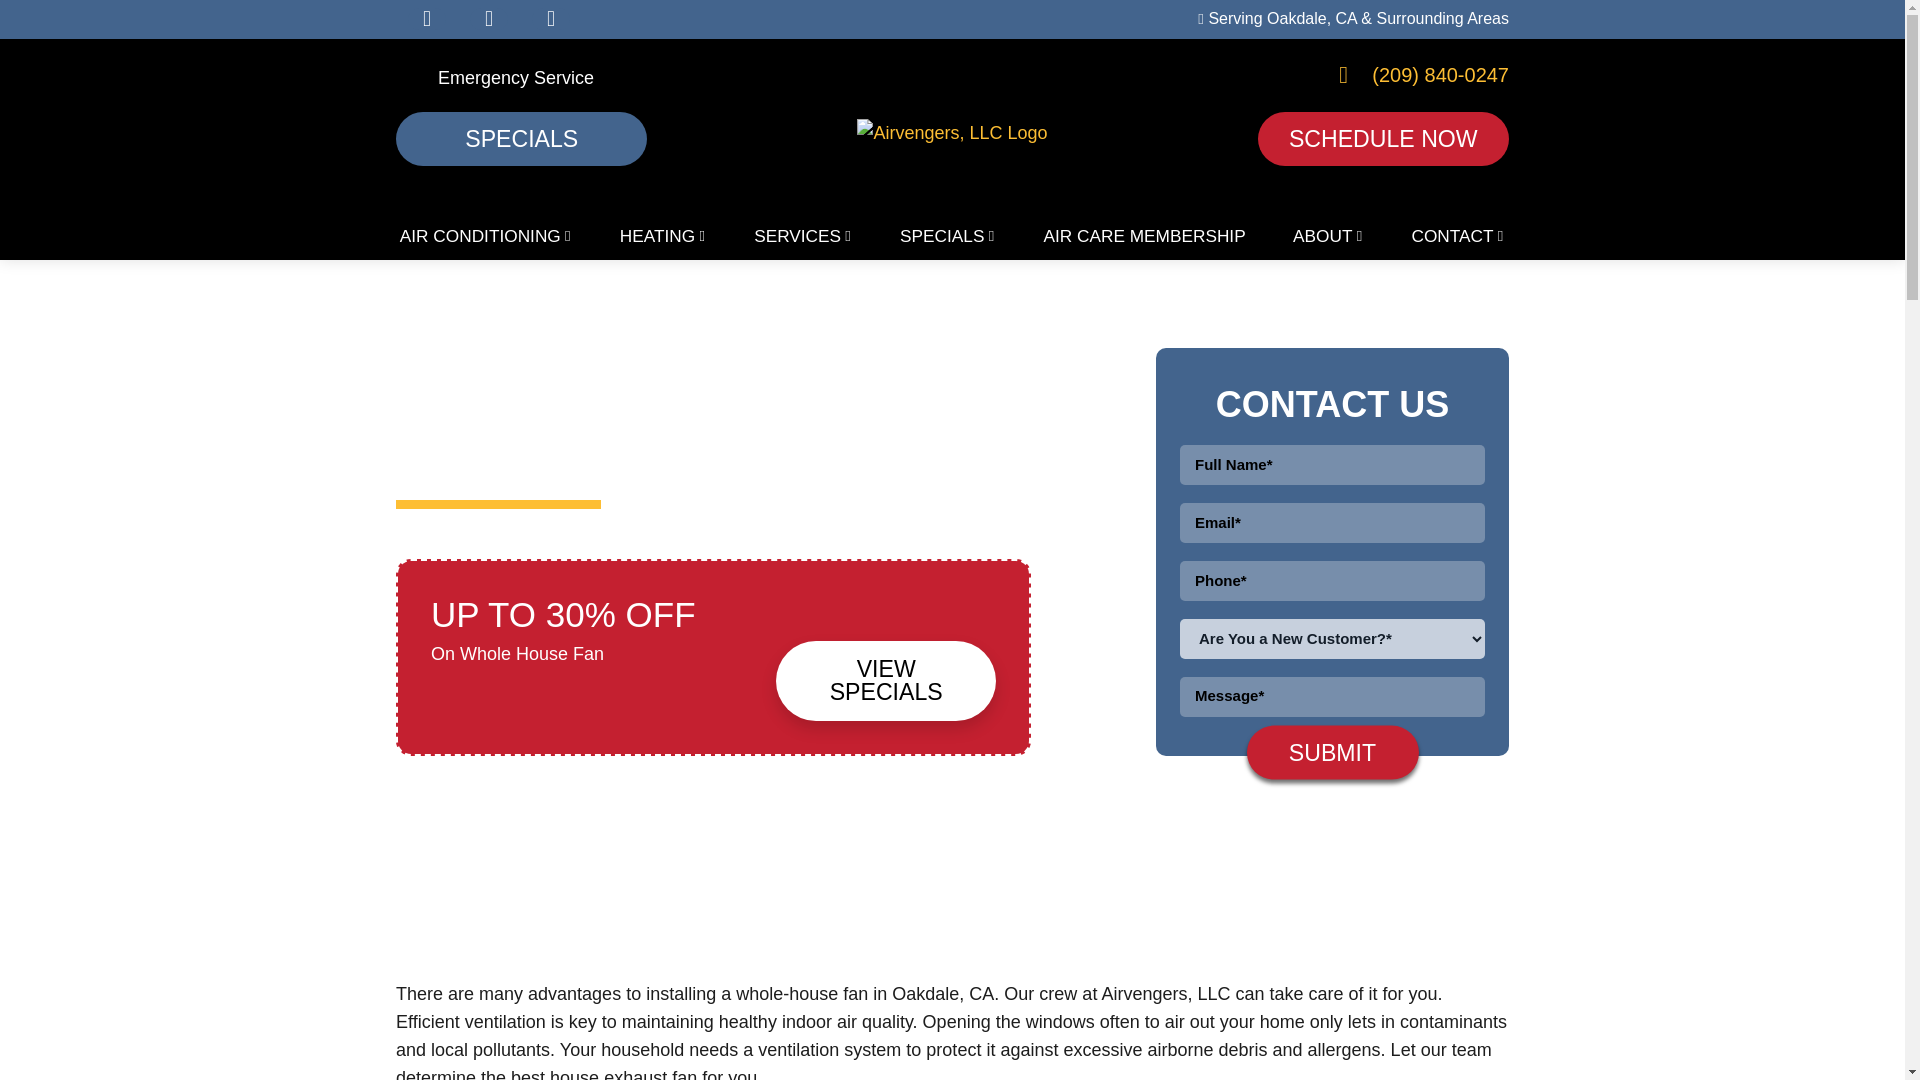  What do you see at coordinates (951, 132) in the screenshot?
I see `Airvengers, LLC` at bounding box center [951, 132].